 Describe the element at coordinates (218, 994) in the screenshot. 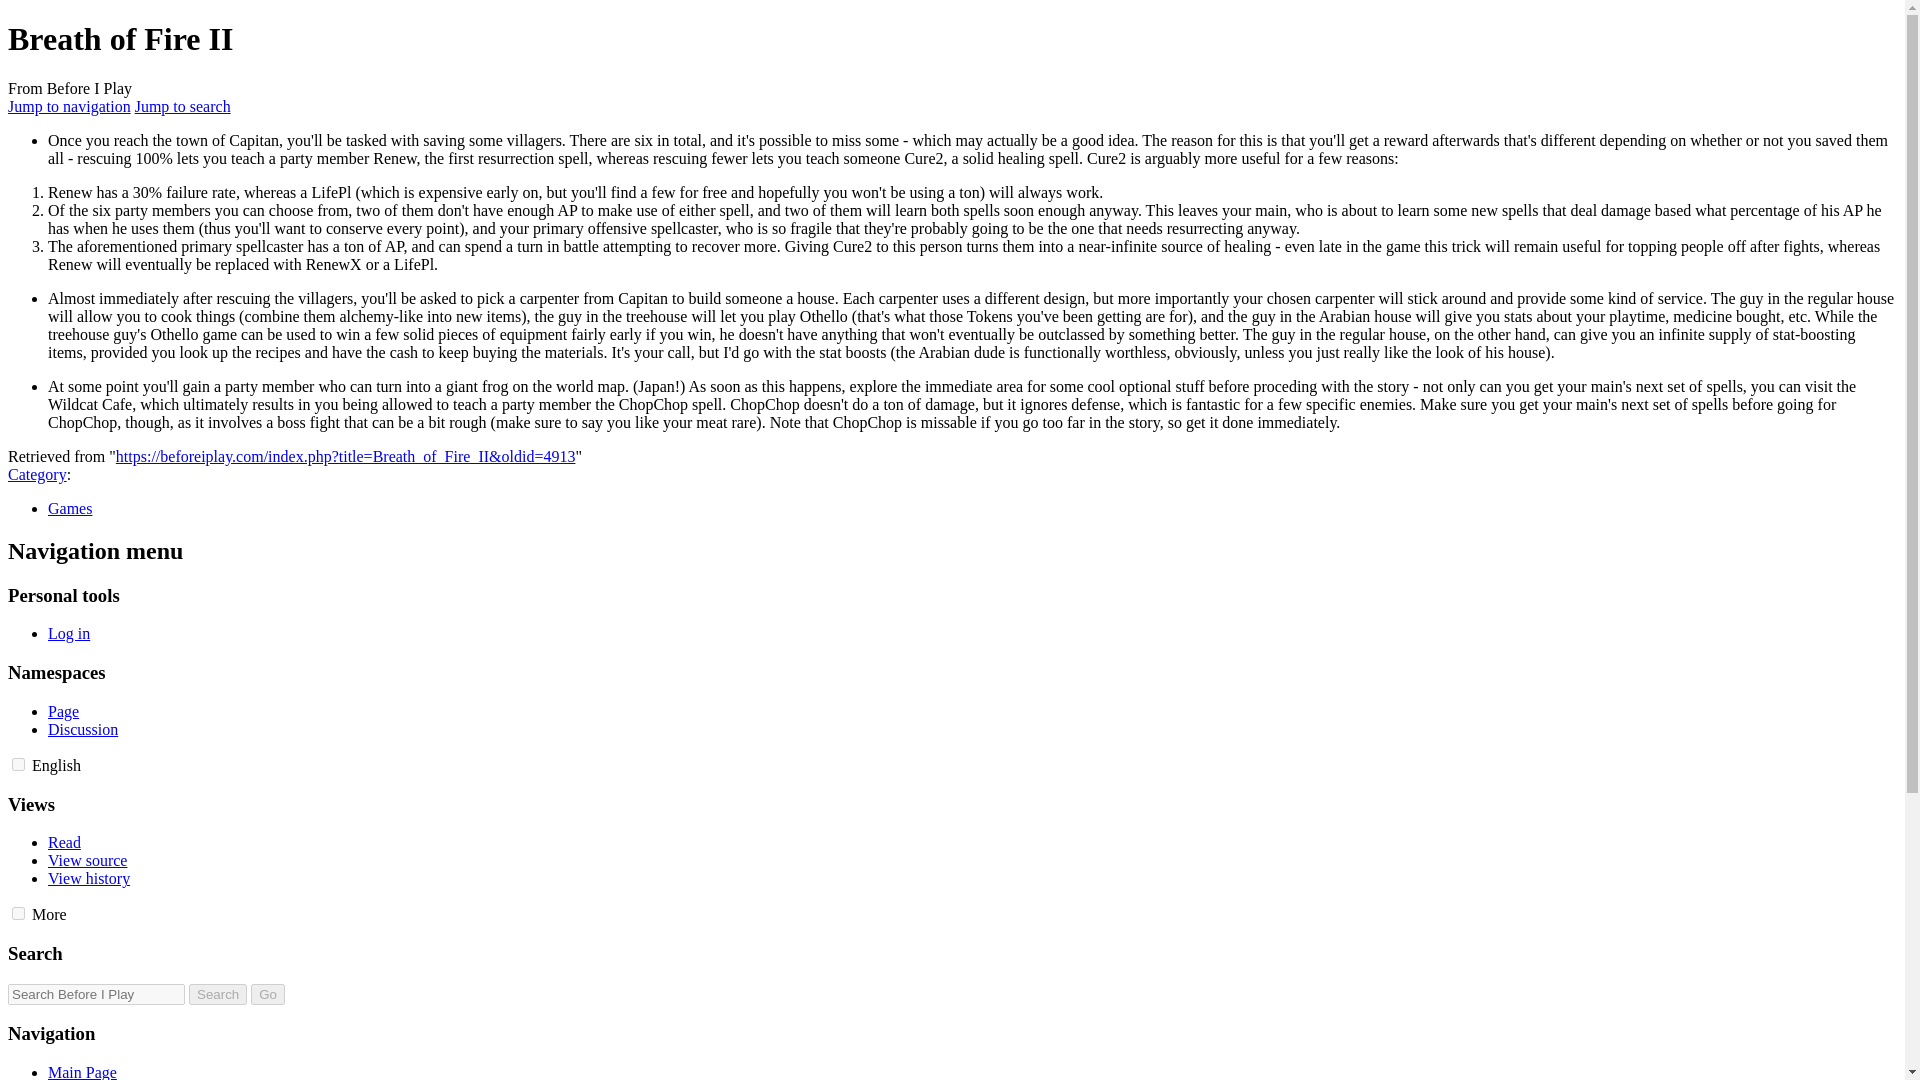

I see `Search` at that location.